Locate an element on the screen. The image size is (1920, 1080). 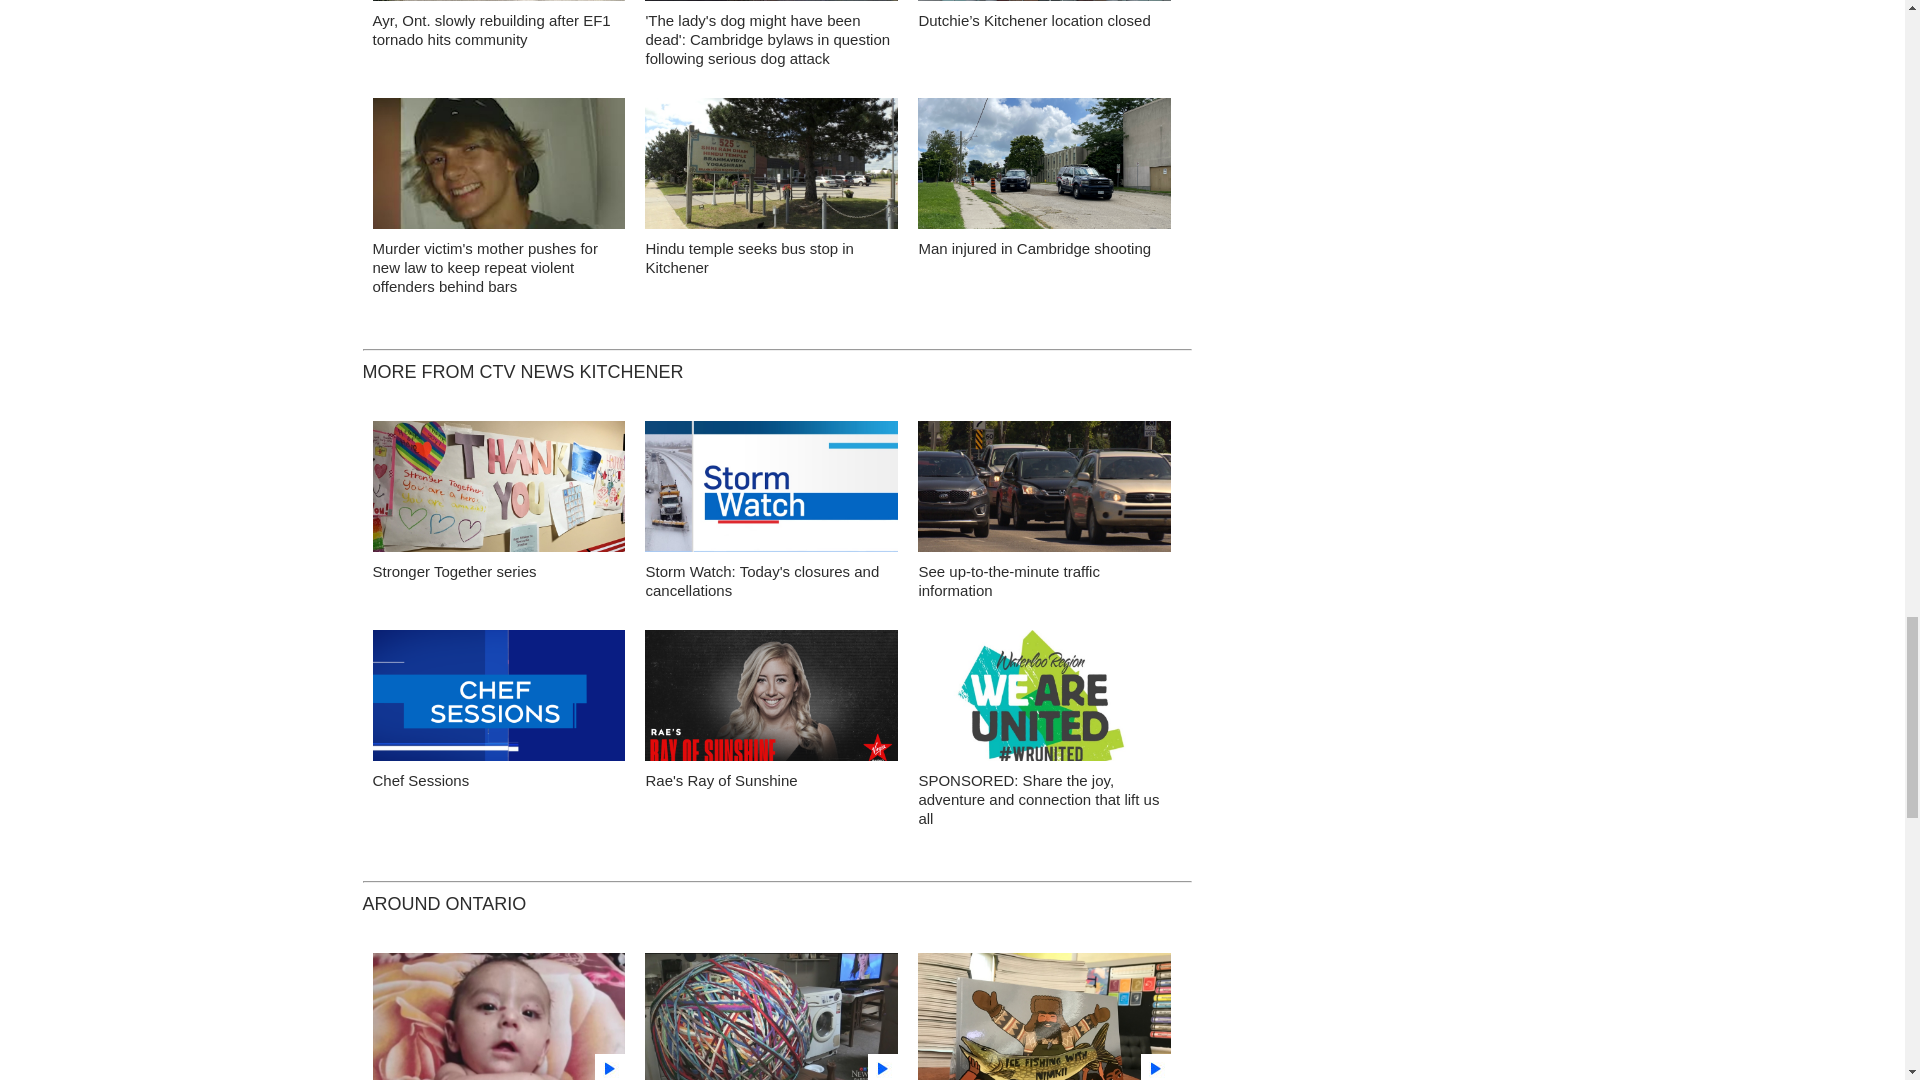
Cambridge shooting investigation August 18, 2024 is located at coordinates (1044, 168).